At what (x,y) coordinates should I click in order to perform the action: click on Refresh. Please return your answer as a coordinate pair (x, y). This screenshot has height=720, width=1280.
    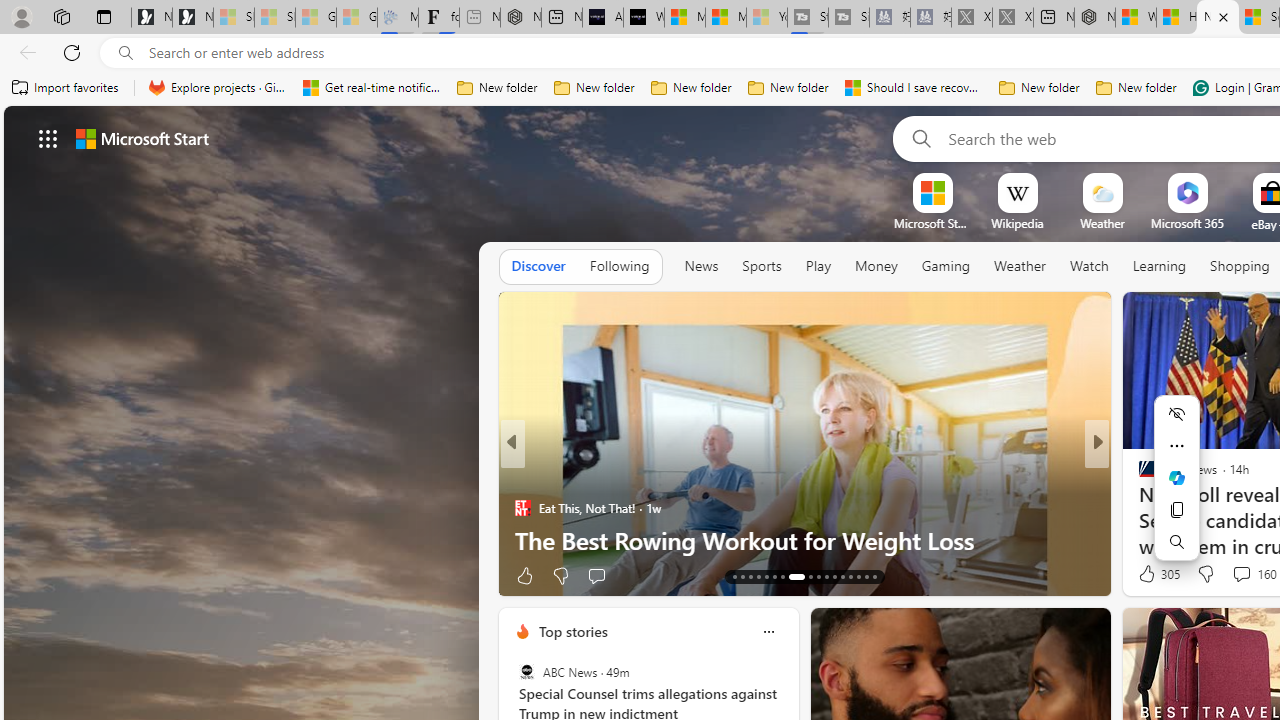
    Looking at the image, I should click on (72, 52).